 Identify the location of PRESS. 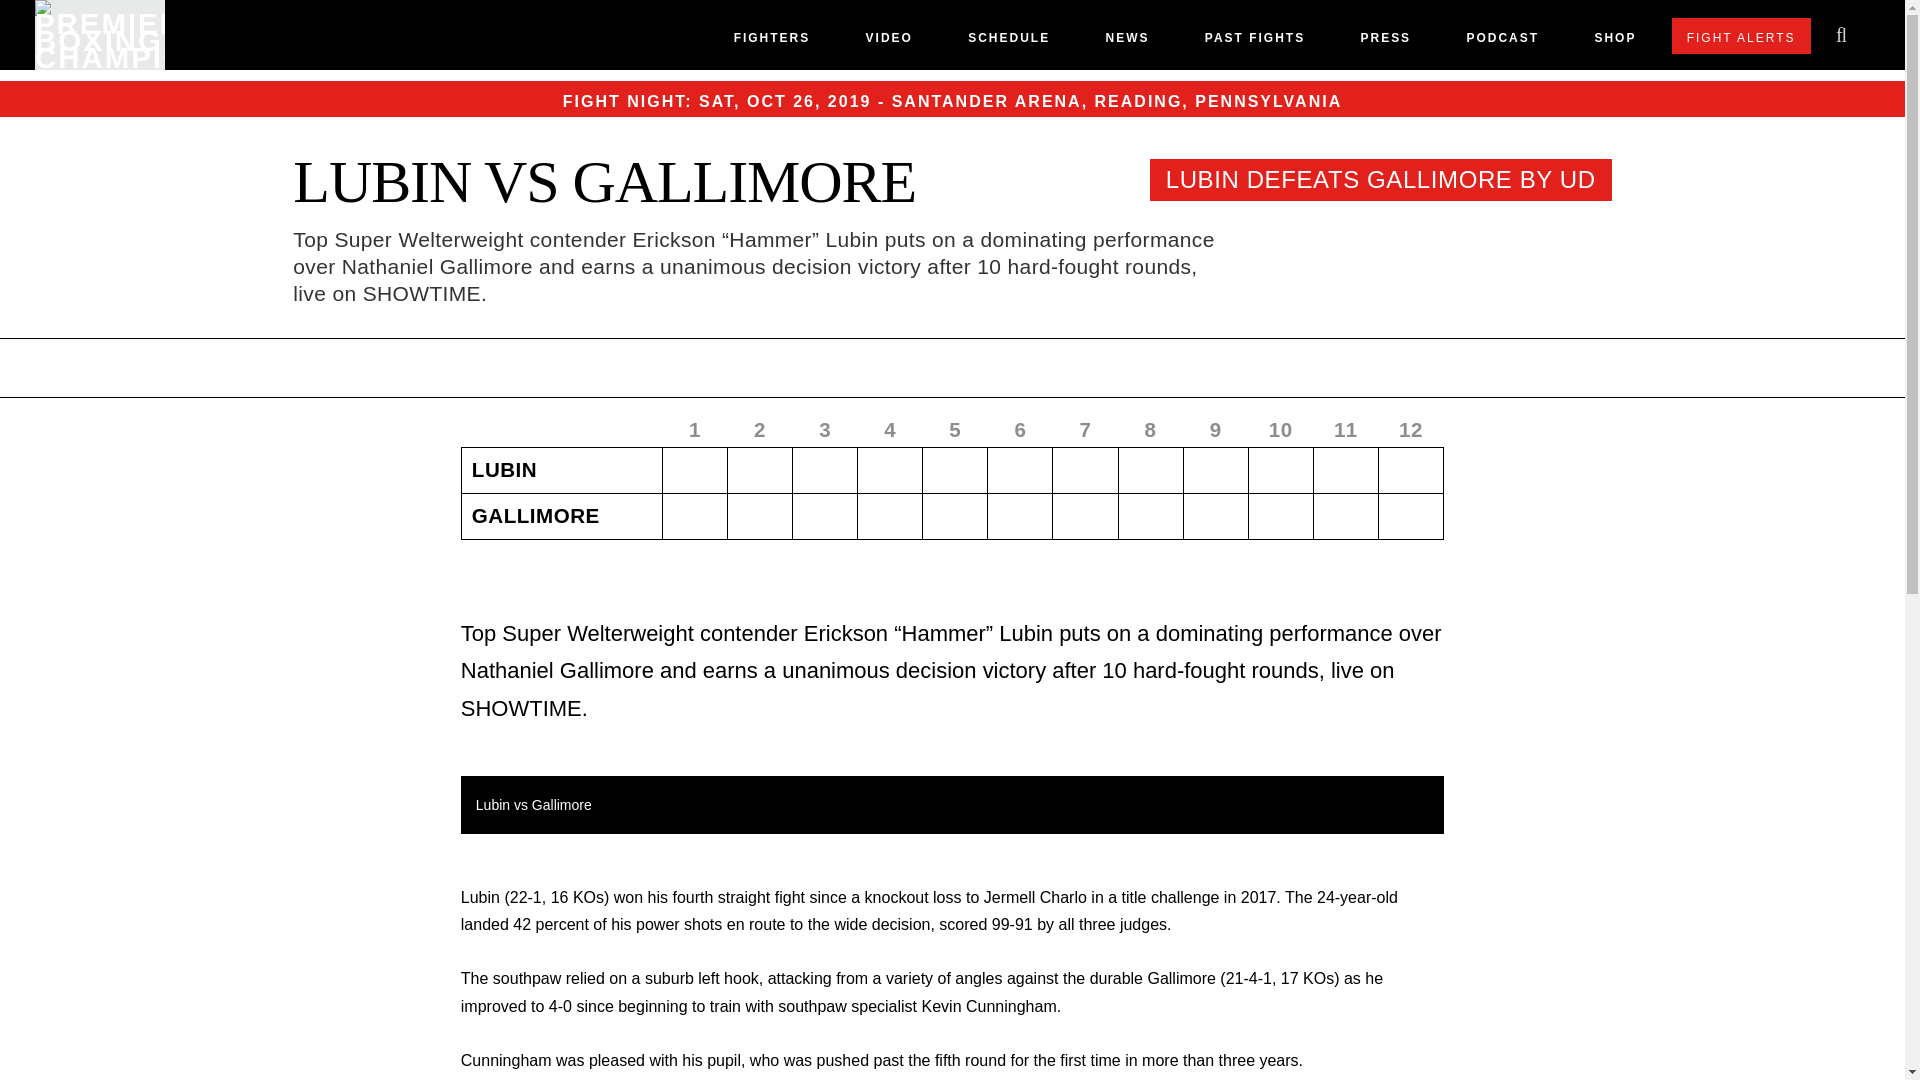
(1385, 42).